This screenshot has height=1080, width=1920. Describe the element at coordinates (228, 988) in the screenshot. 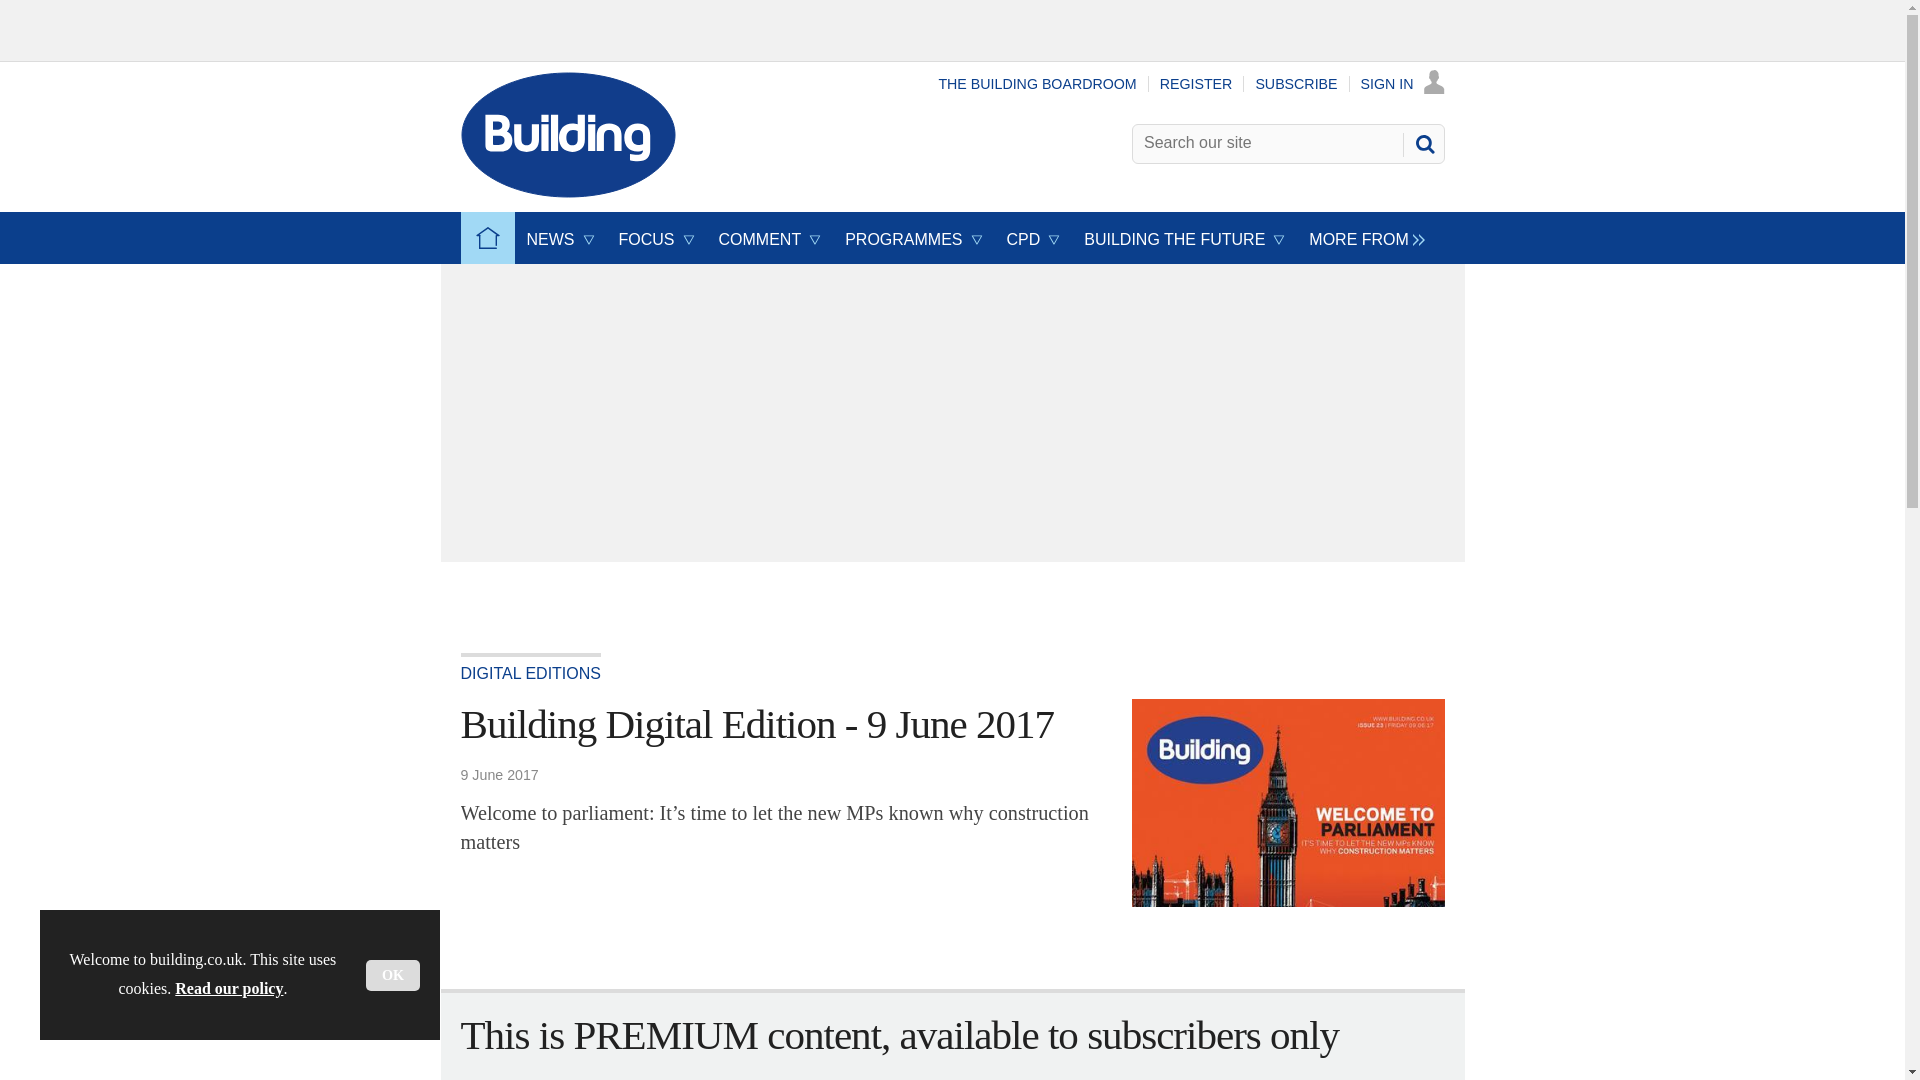

I see `Read our policy` at that location.